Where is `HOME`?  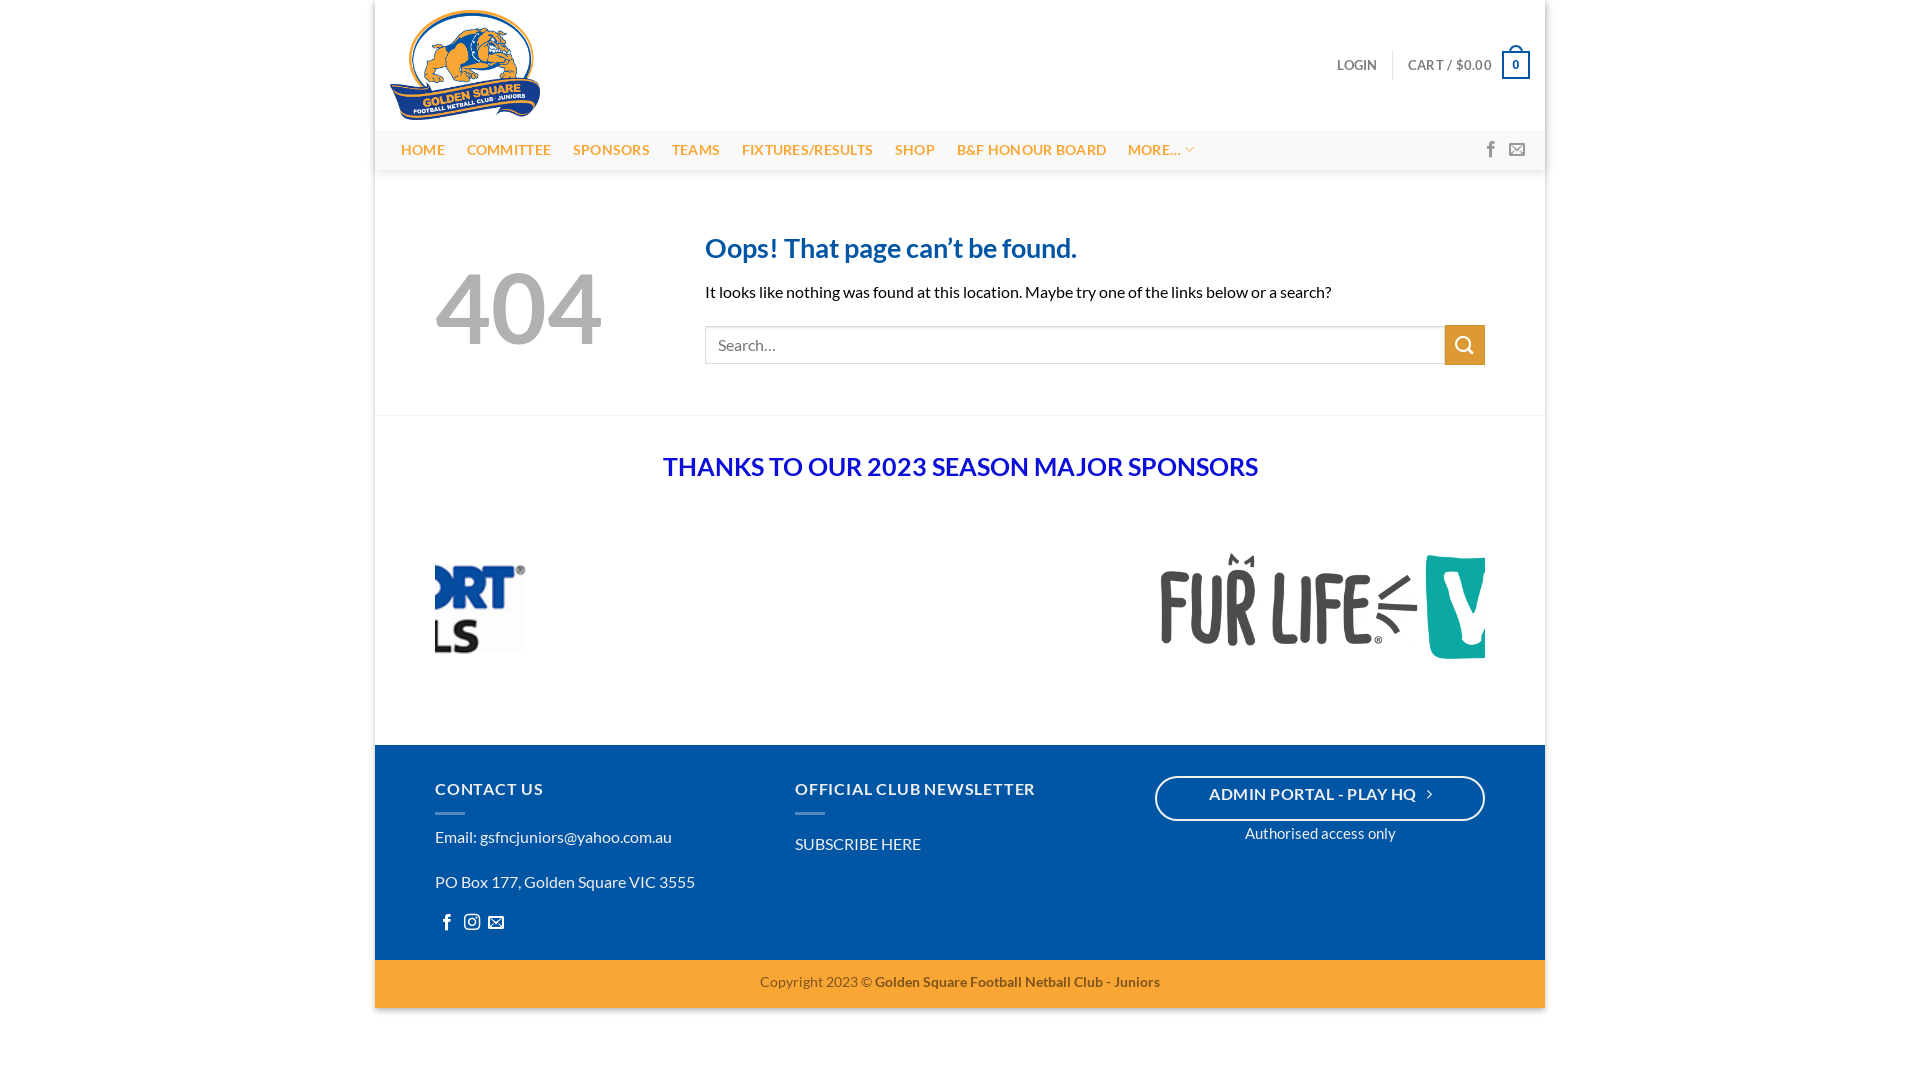 HOME is located at coordinates (423, 150).